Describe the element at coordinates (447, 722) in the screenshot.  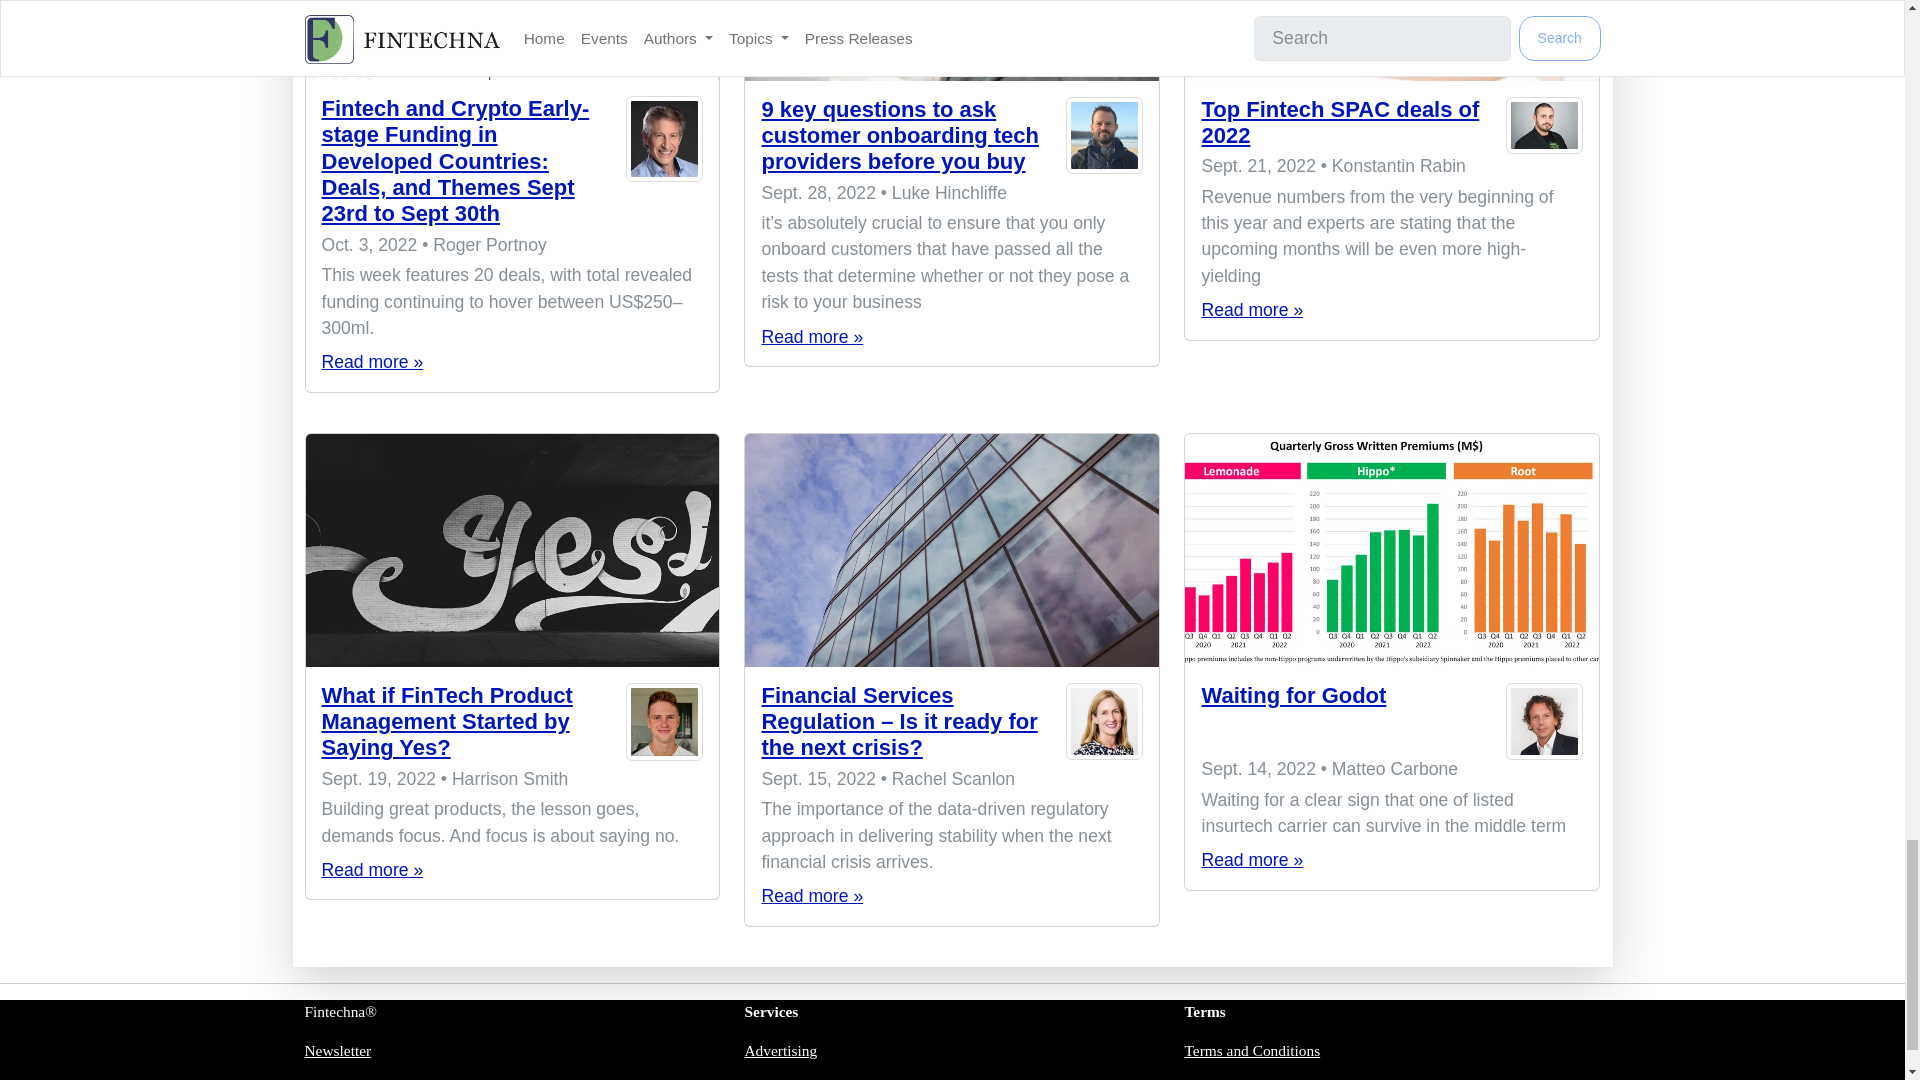
I see `What if FinTech Product Management Started by Saying Yes?` at that location.